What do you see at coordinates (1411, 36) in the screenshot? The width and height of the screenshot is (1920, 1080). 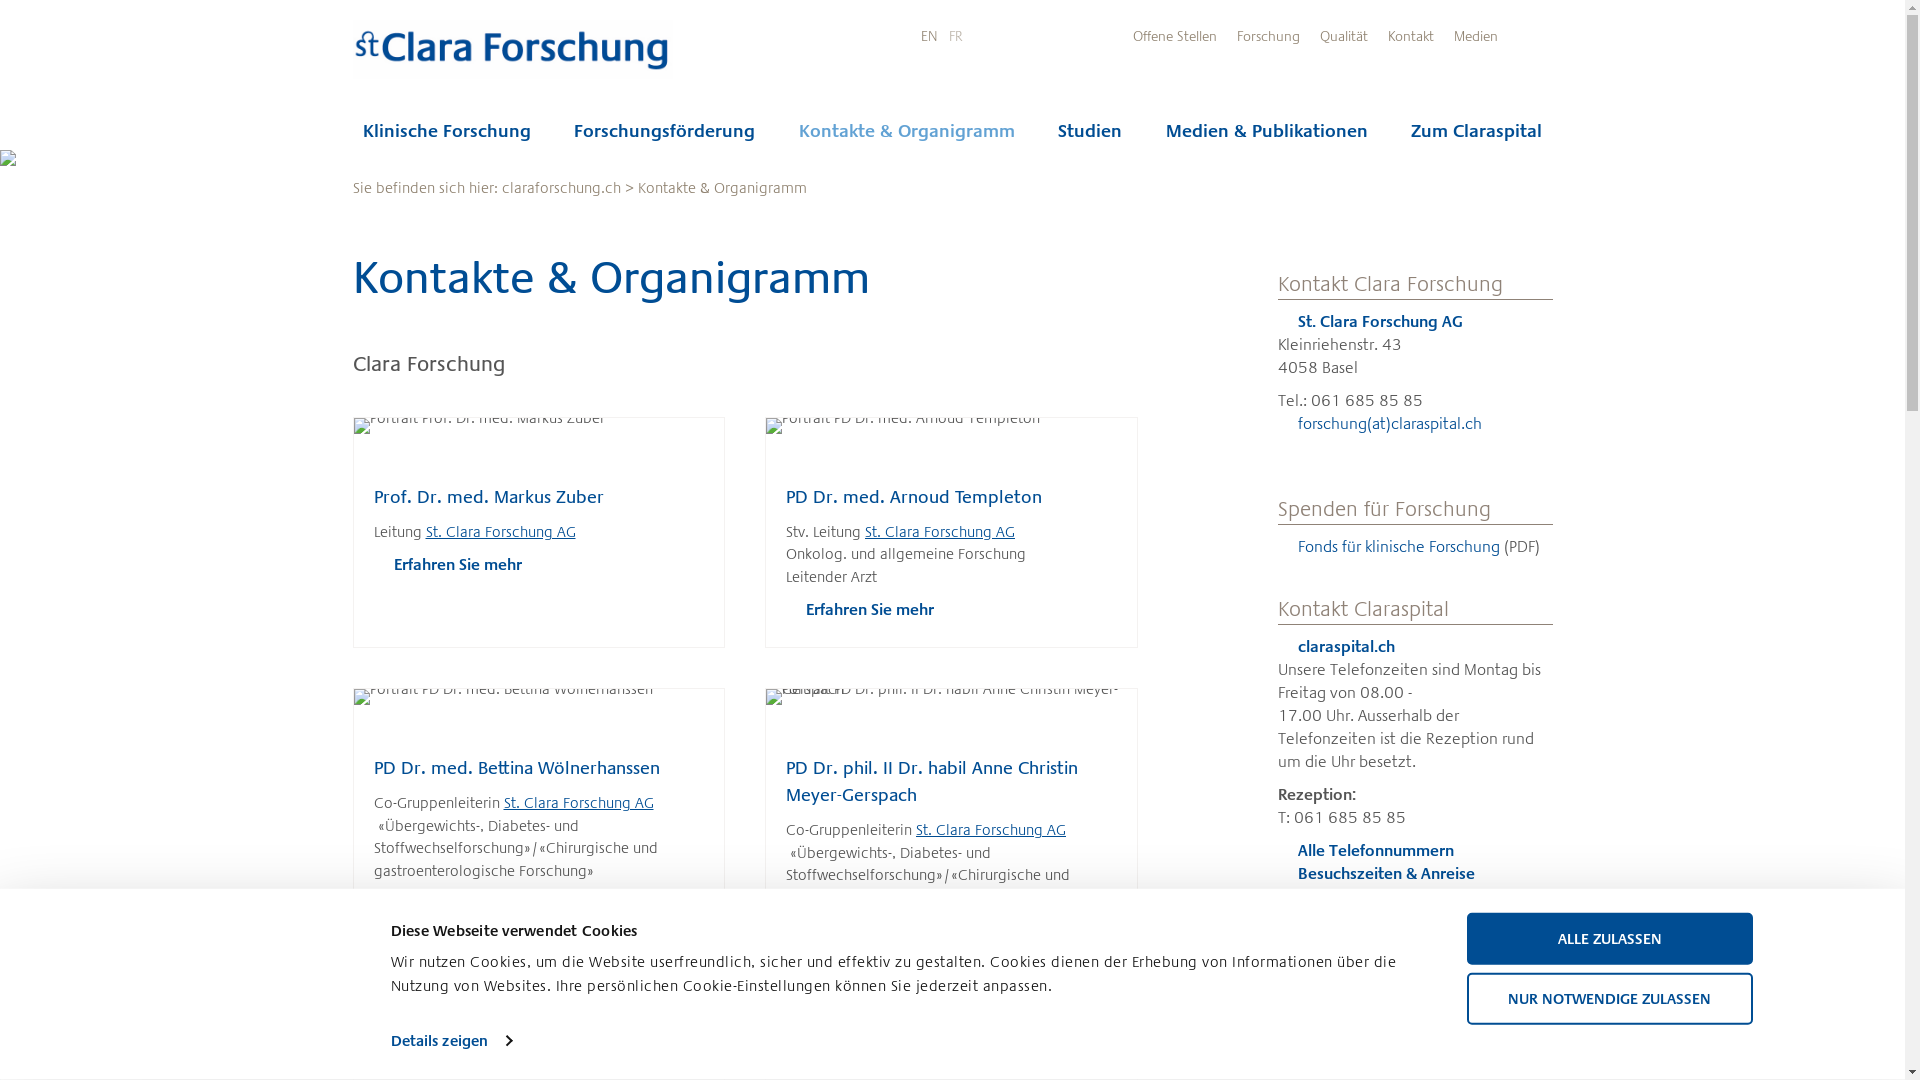 I see `Kontakt` at bounding box center [1411, 36].